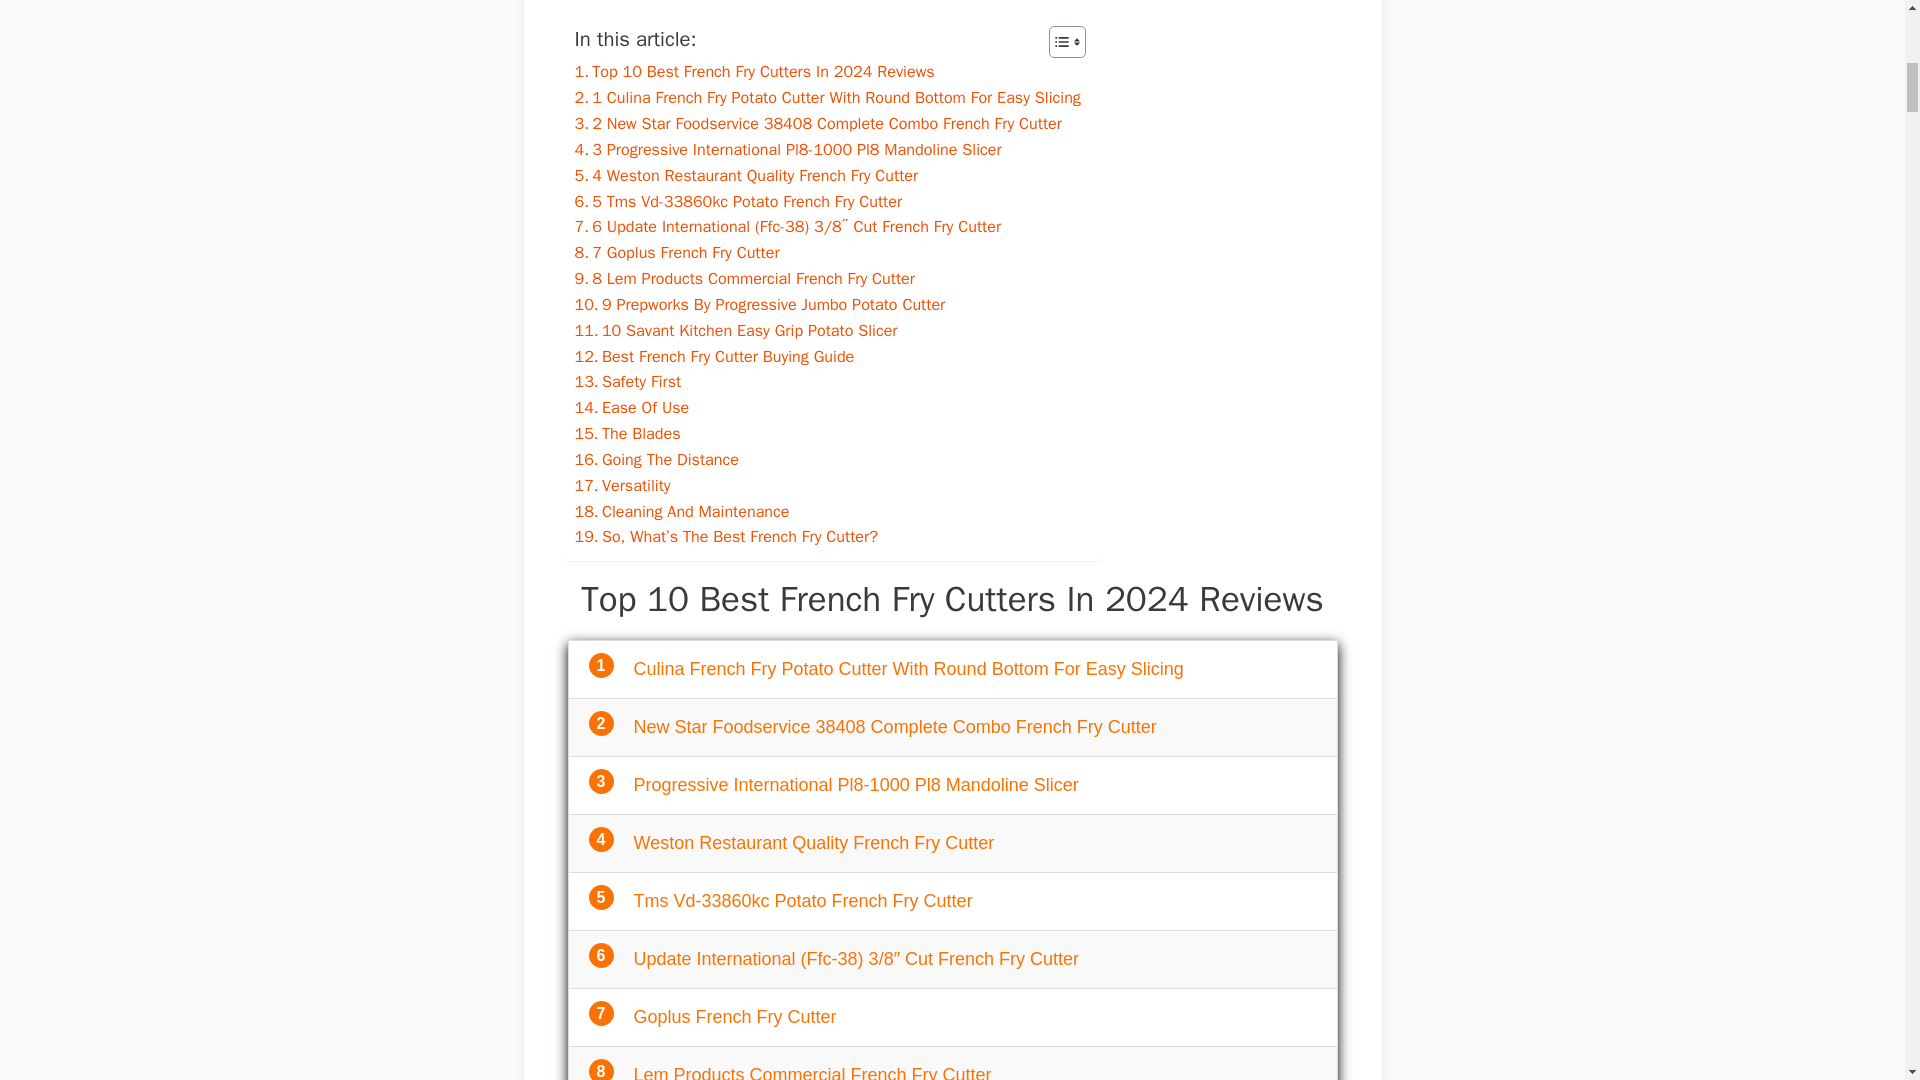 The height and width of the screenshot is (1080, 1920). I want to click on 9 Prepworks By Progressive Jumbo Potato Cutter, so click(759, 304).